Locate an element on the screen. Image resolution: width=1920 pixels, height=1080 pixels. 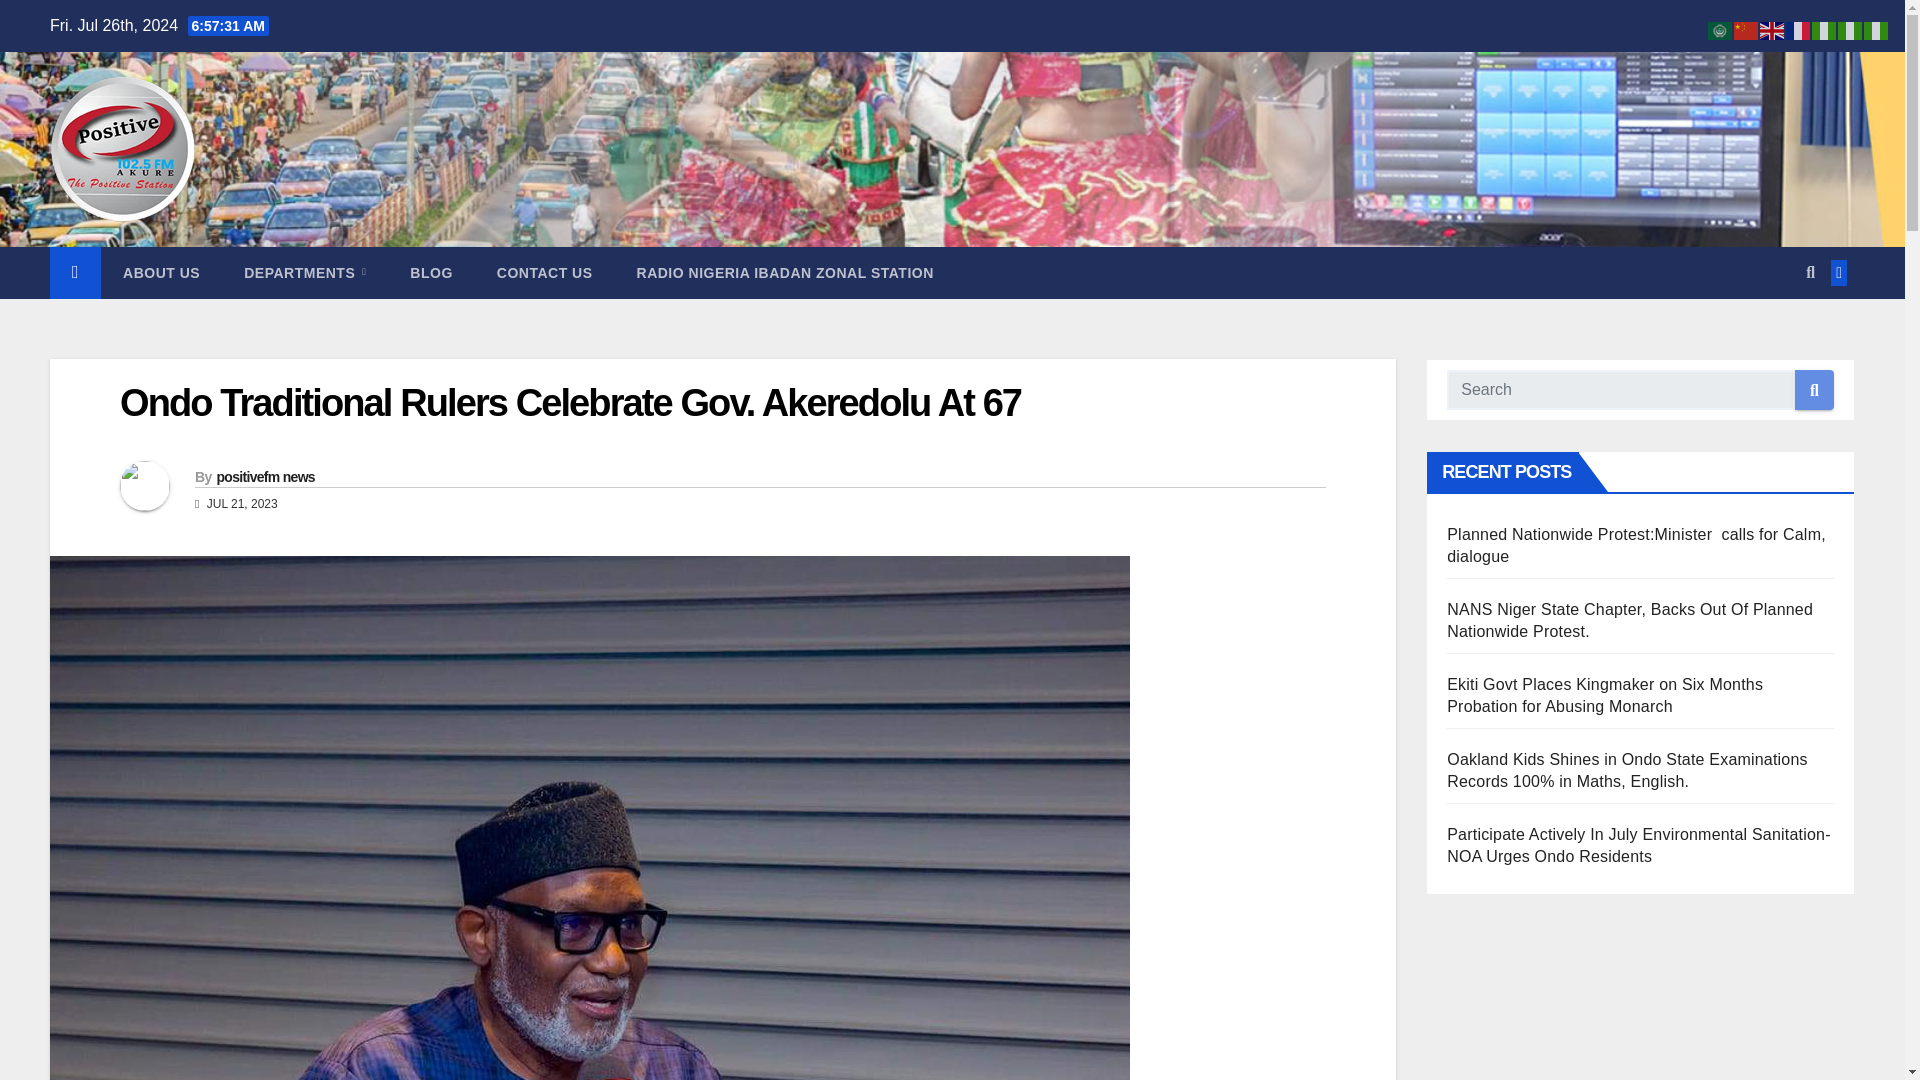
Contact us is located at coordinates (544, 273).